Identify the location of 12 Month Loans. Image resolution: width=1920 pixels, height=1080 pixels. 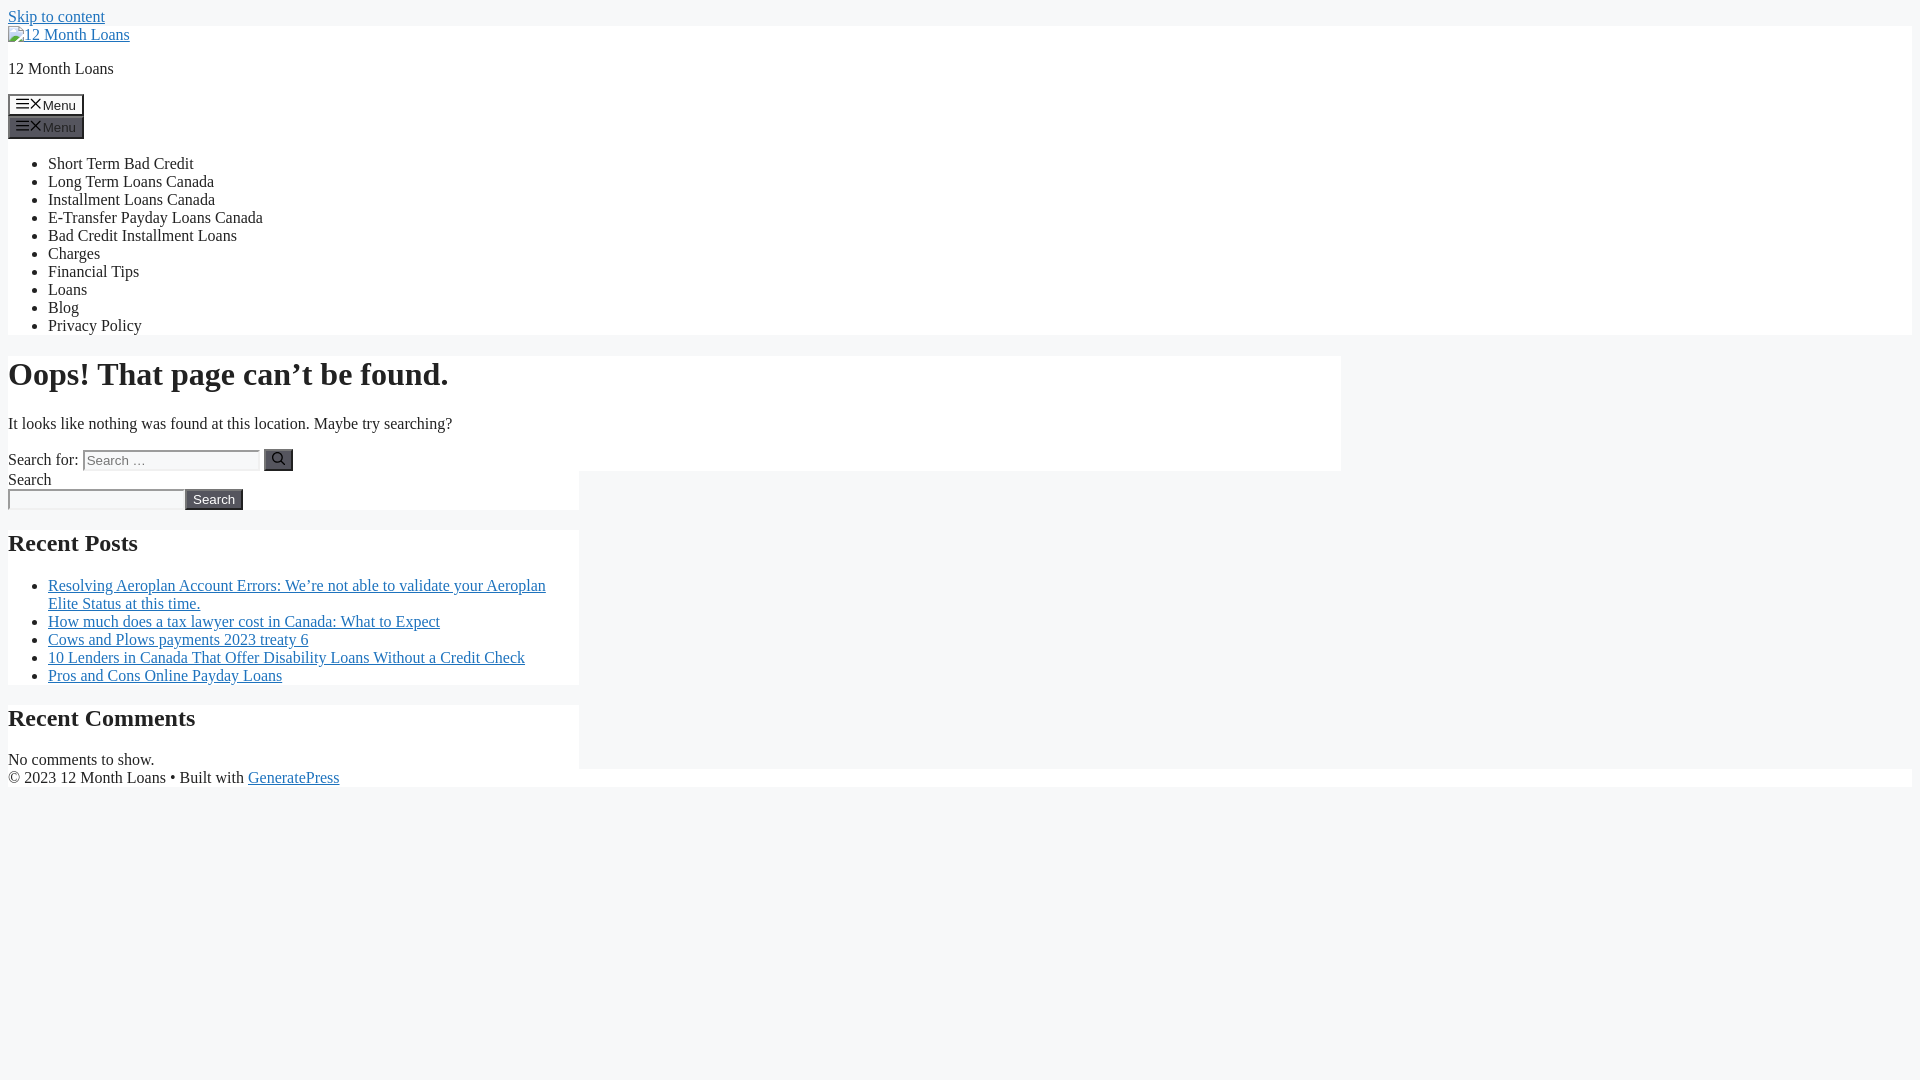
(61, 68).